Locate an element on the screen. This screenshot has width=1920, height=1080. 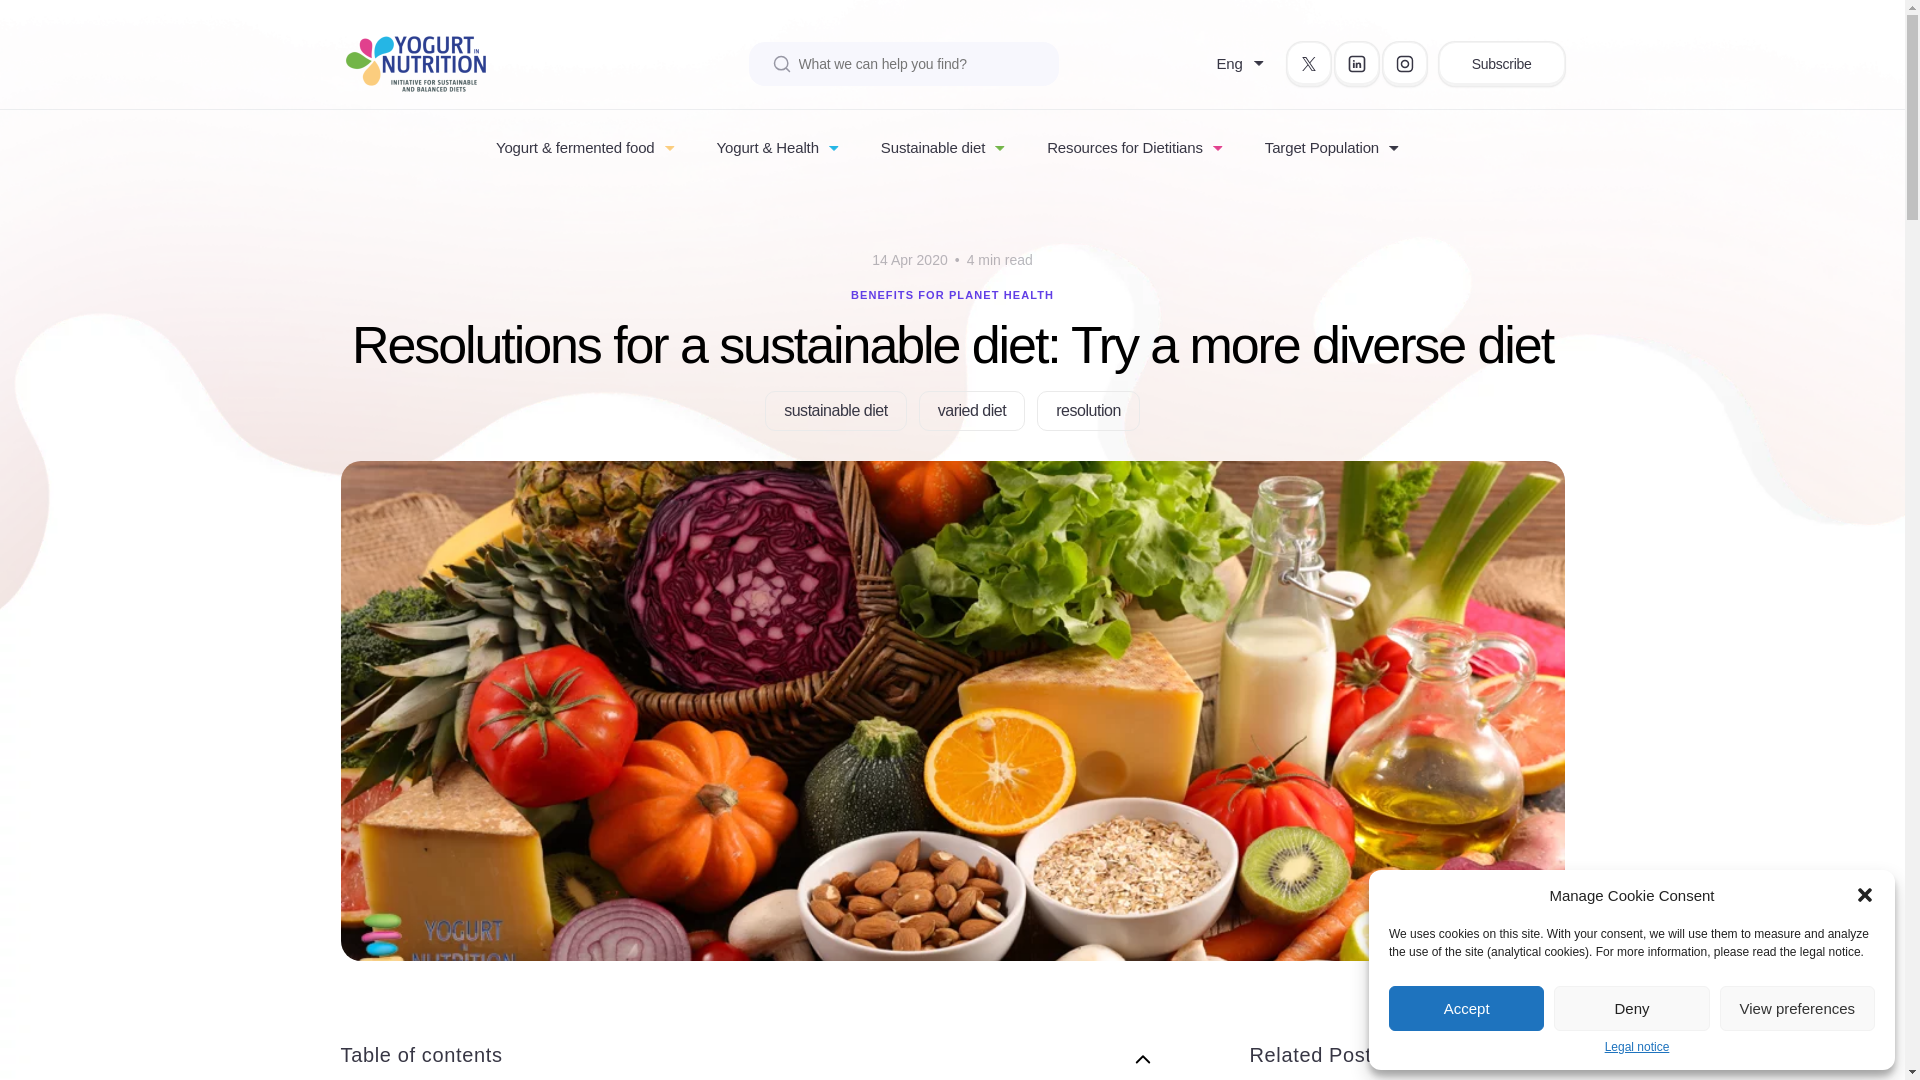
Deny is located at coordinates (1630, 1008).